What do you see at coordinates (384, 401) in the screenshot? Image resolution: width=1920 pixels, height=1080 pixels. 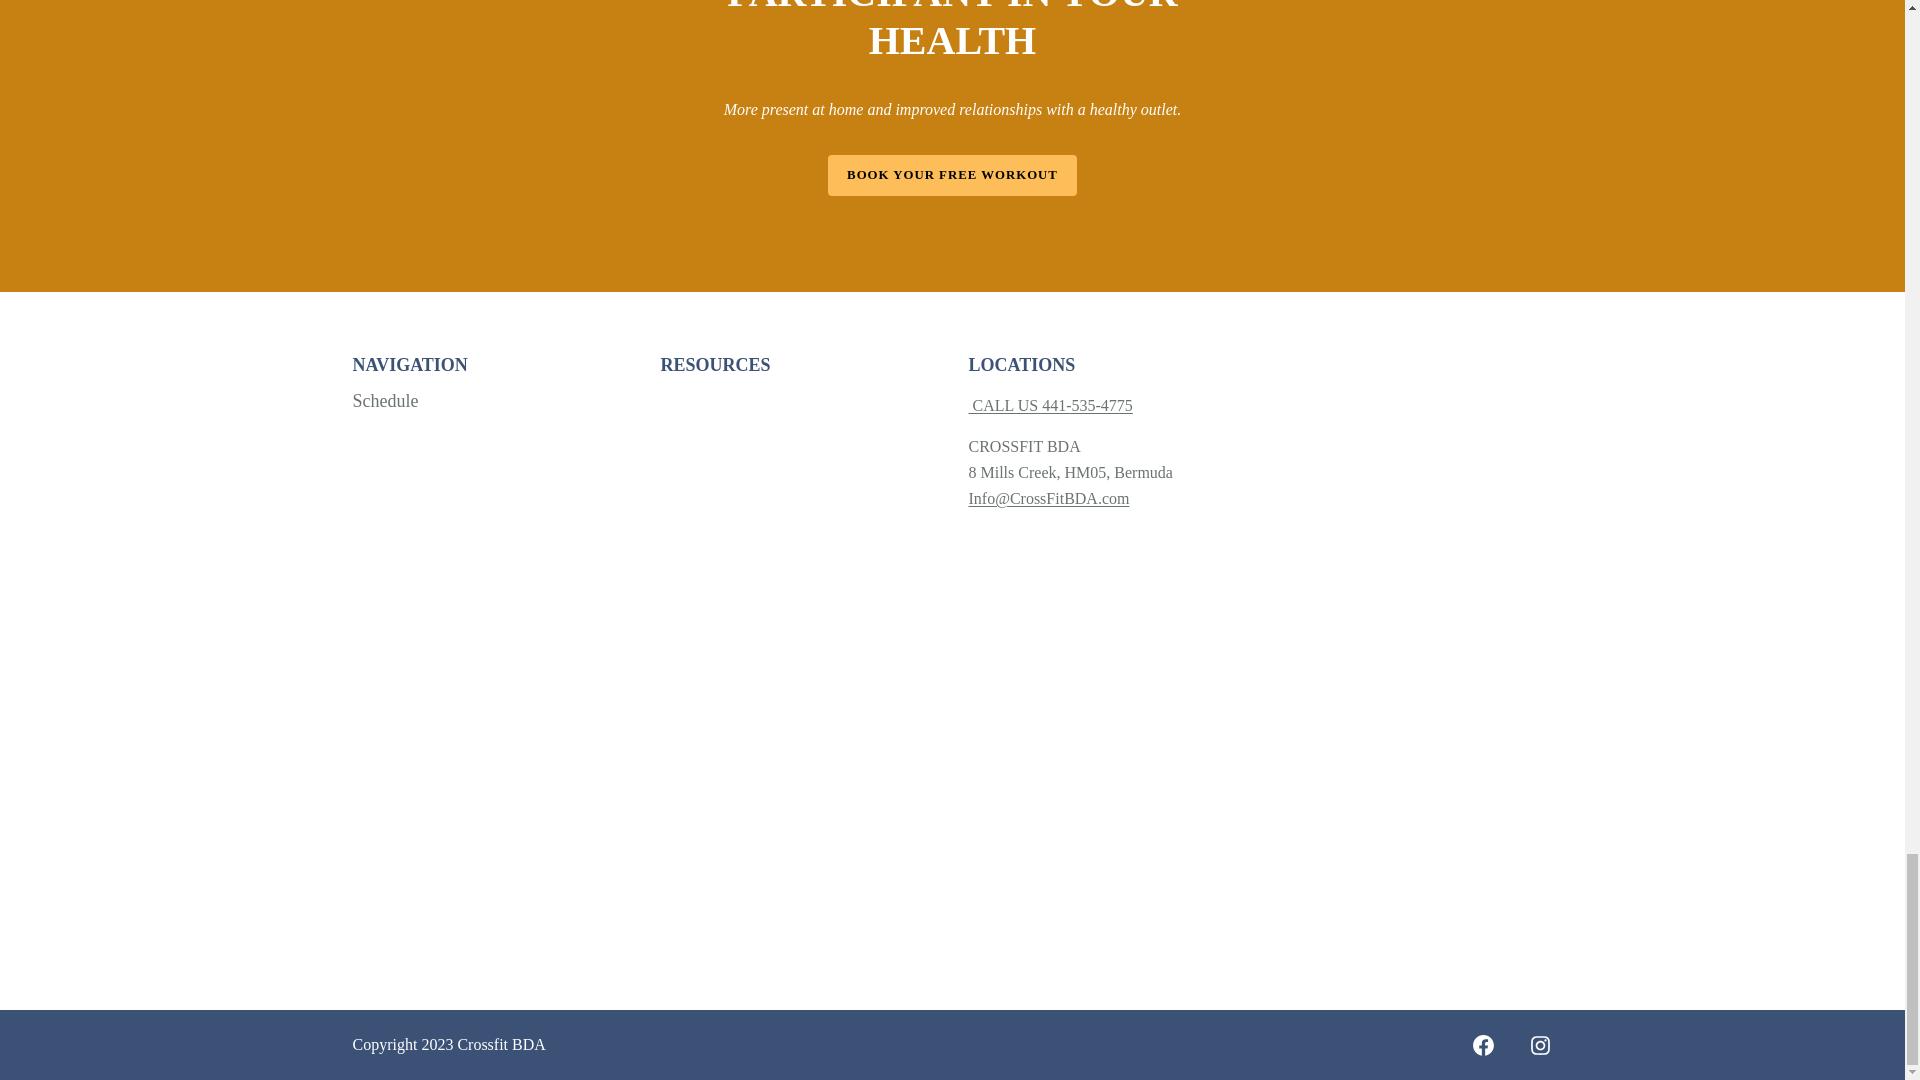 I see `Schedule` at bounding box center [384, 401].